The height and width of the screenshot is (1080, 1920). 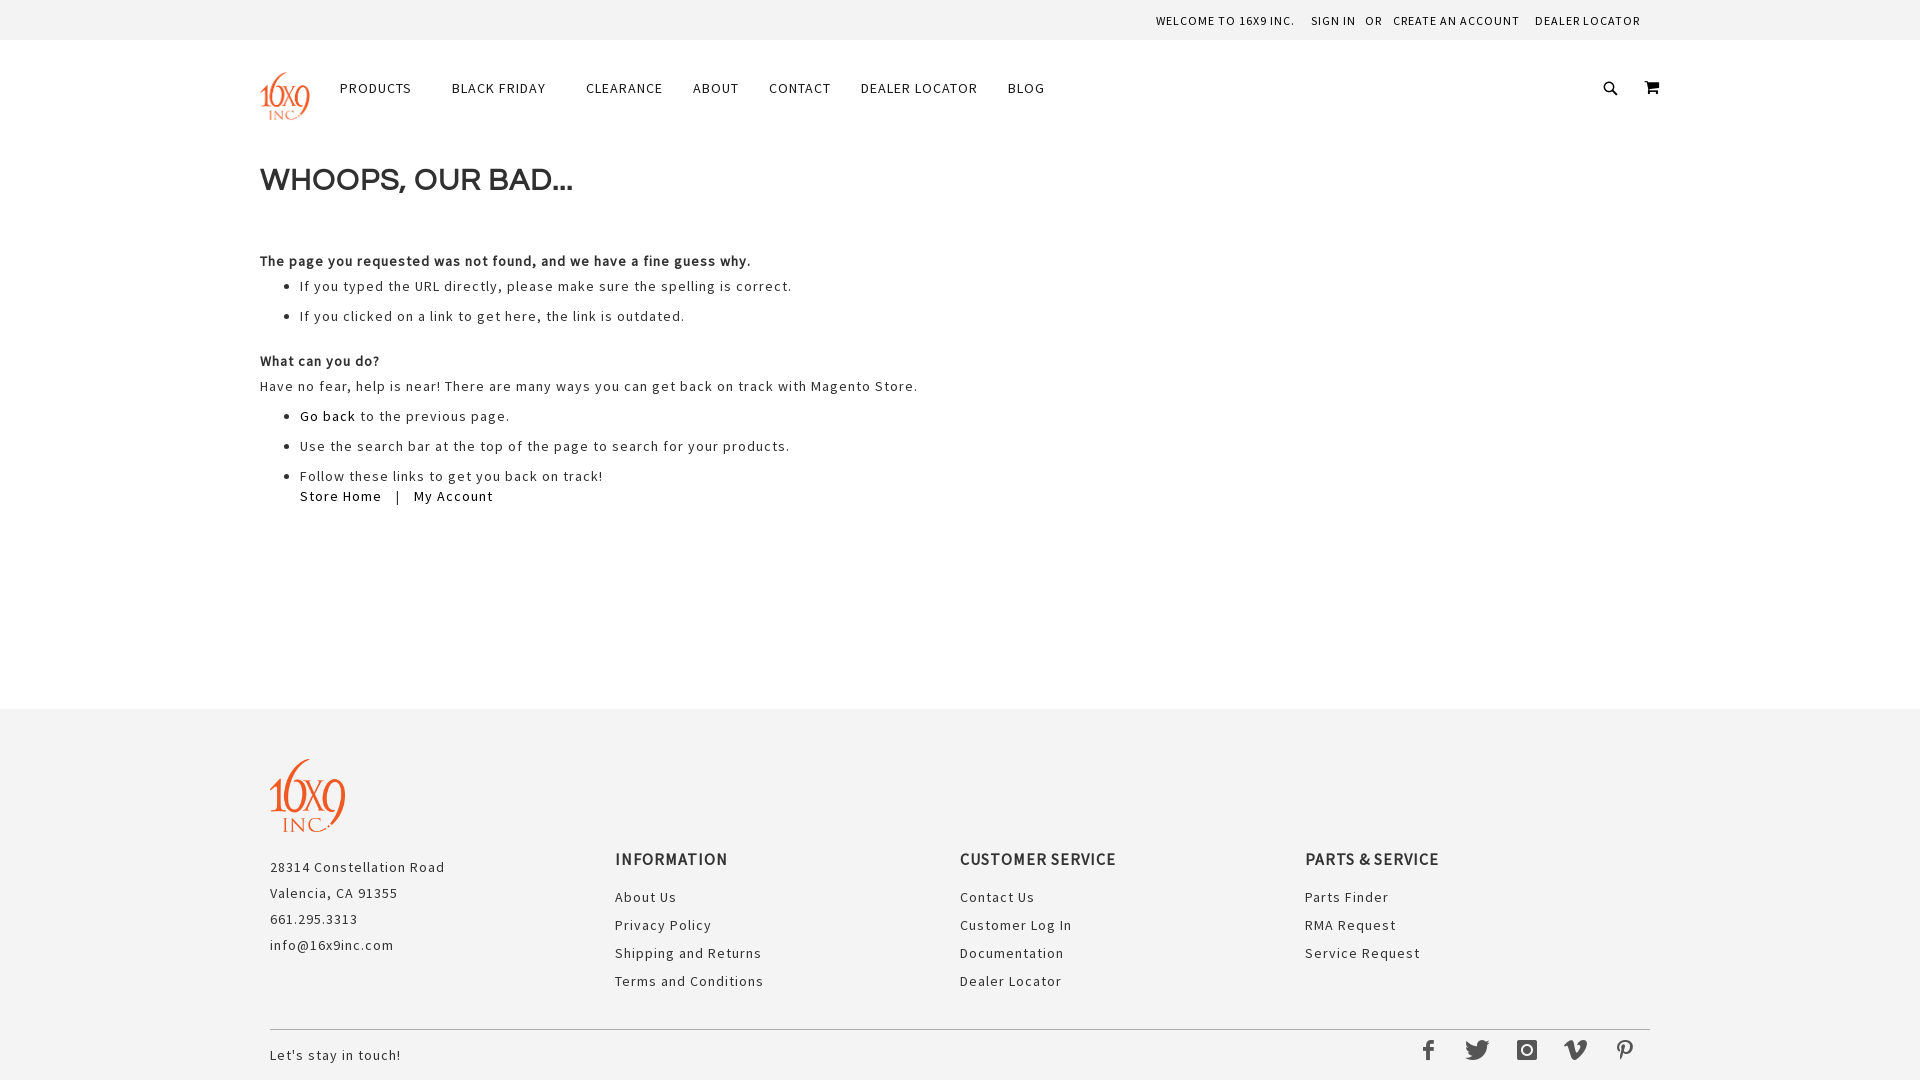 I want to click on BLOG, so click(x=1032, y=88).